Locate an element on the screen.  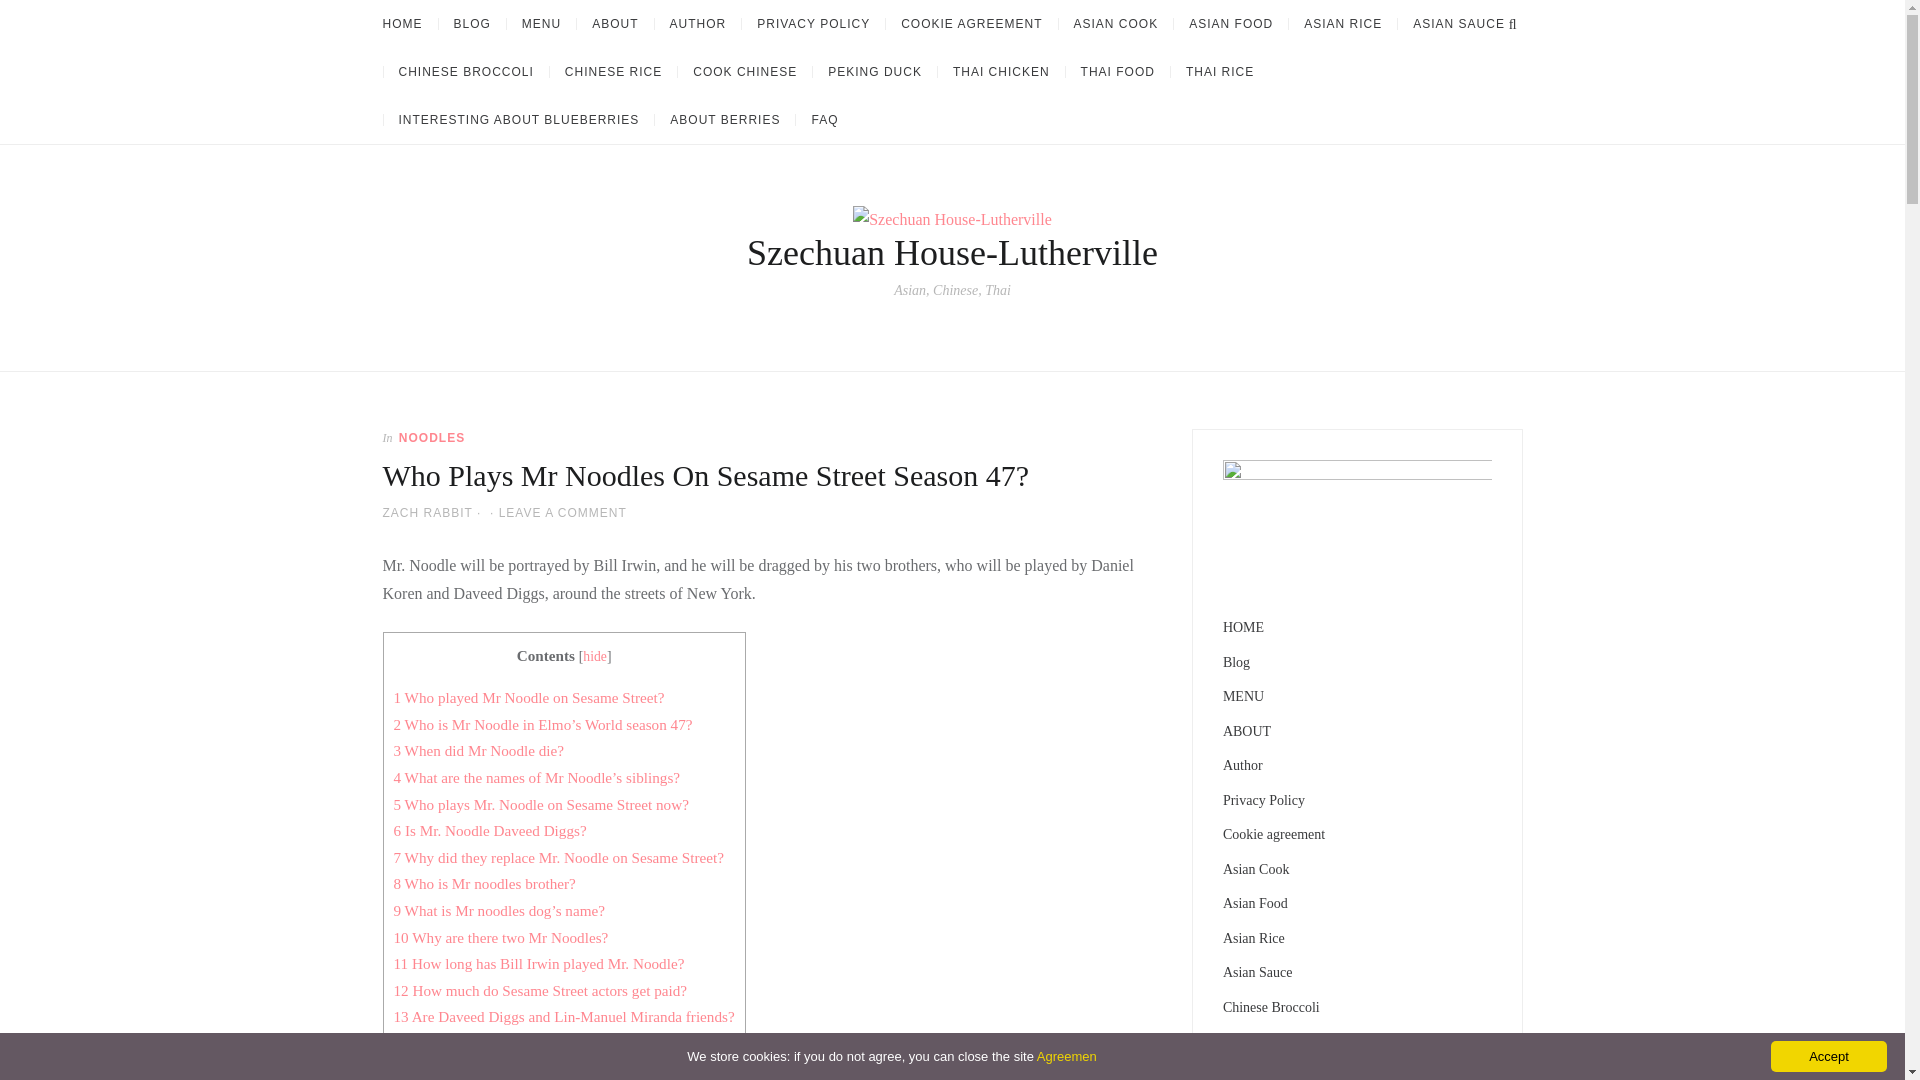
THAI FOOD is located at coordinates (1117, 71).